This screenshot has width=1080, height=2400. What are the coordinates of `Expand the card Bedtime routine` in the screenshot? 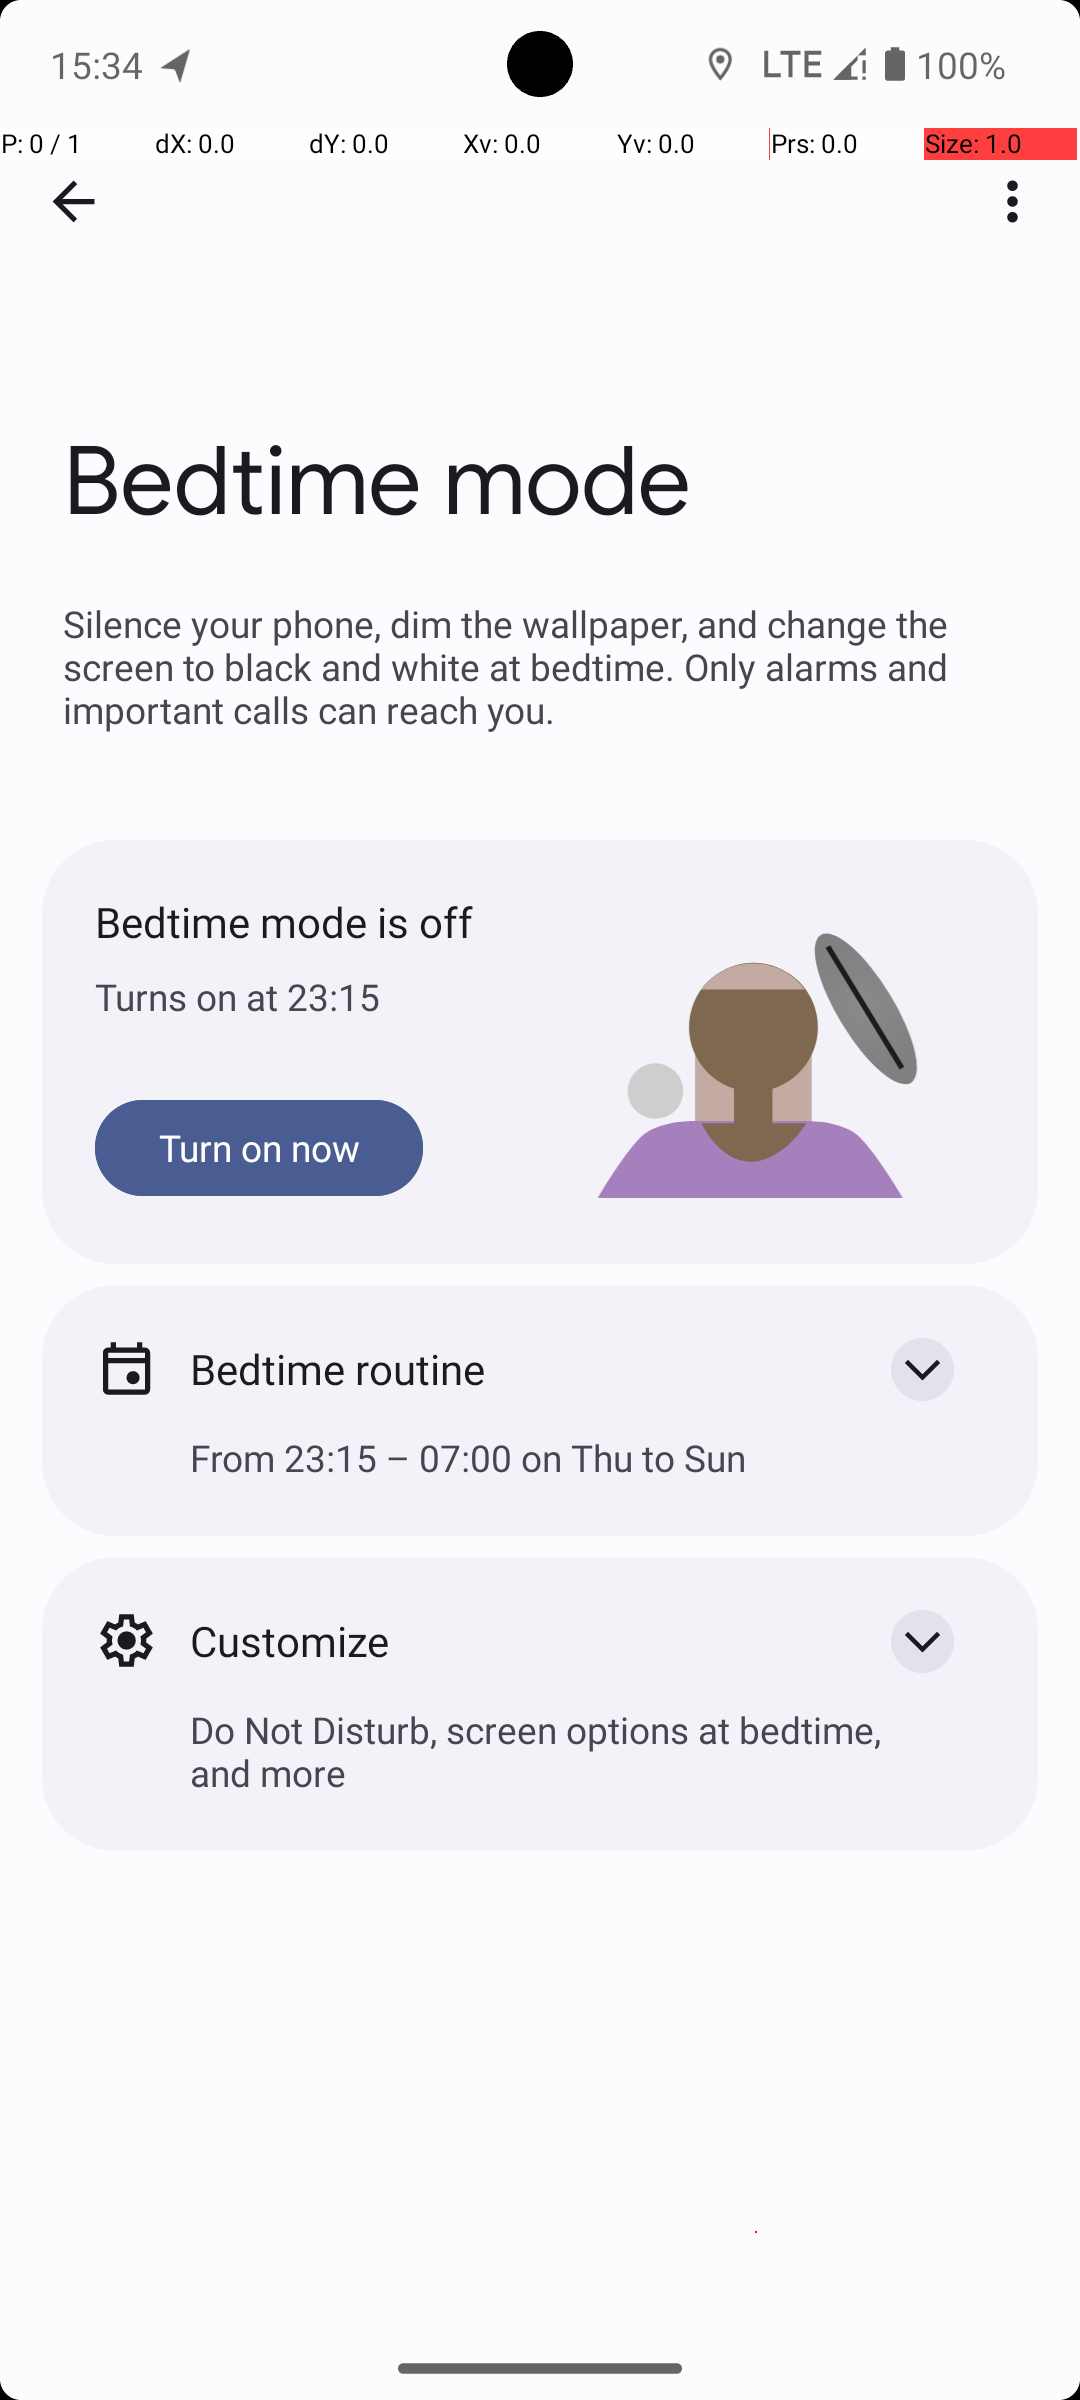 It's located at (922, 1369).